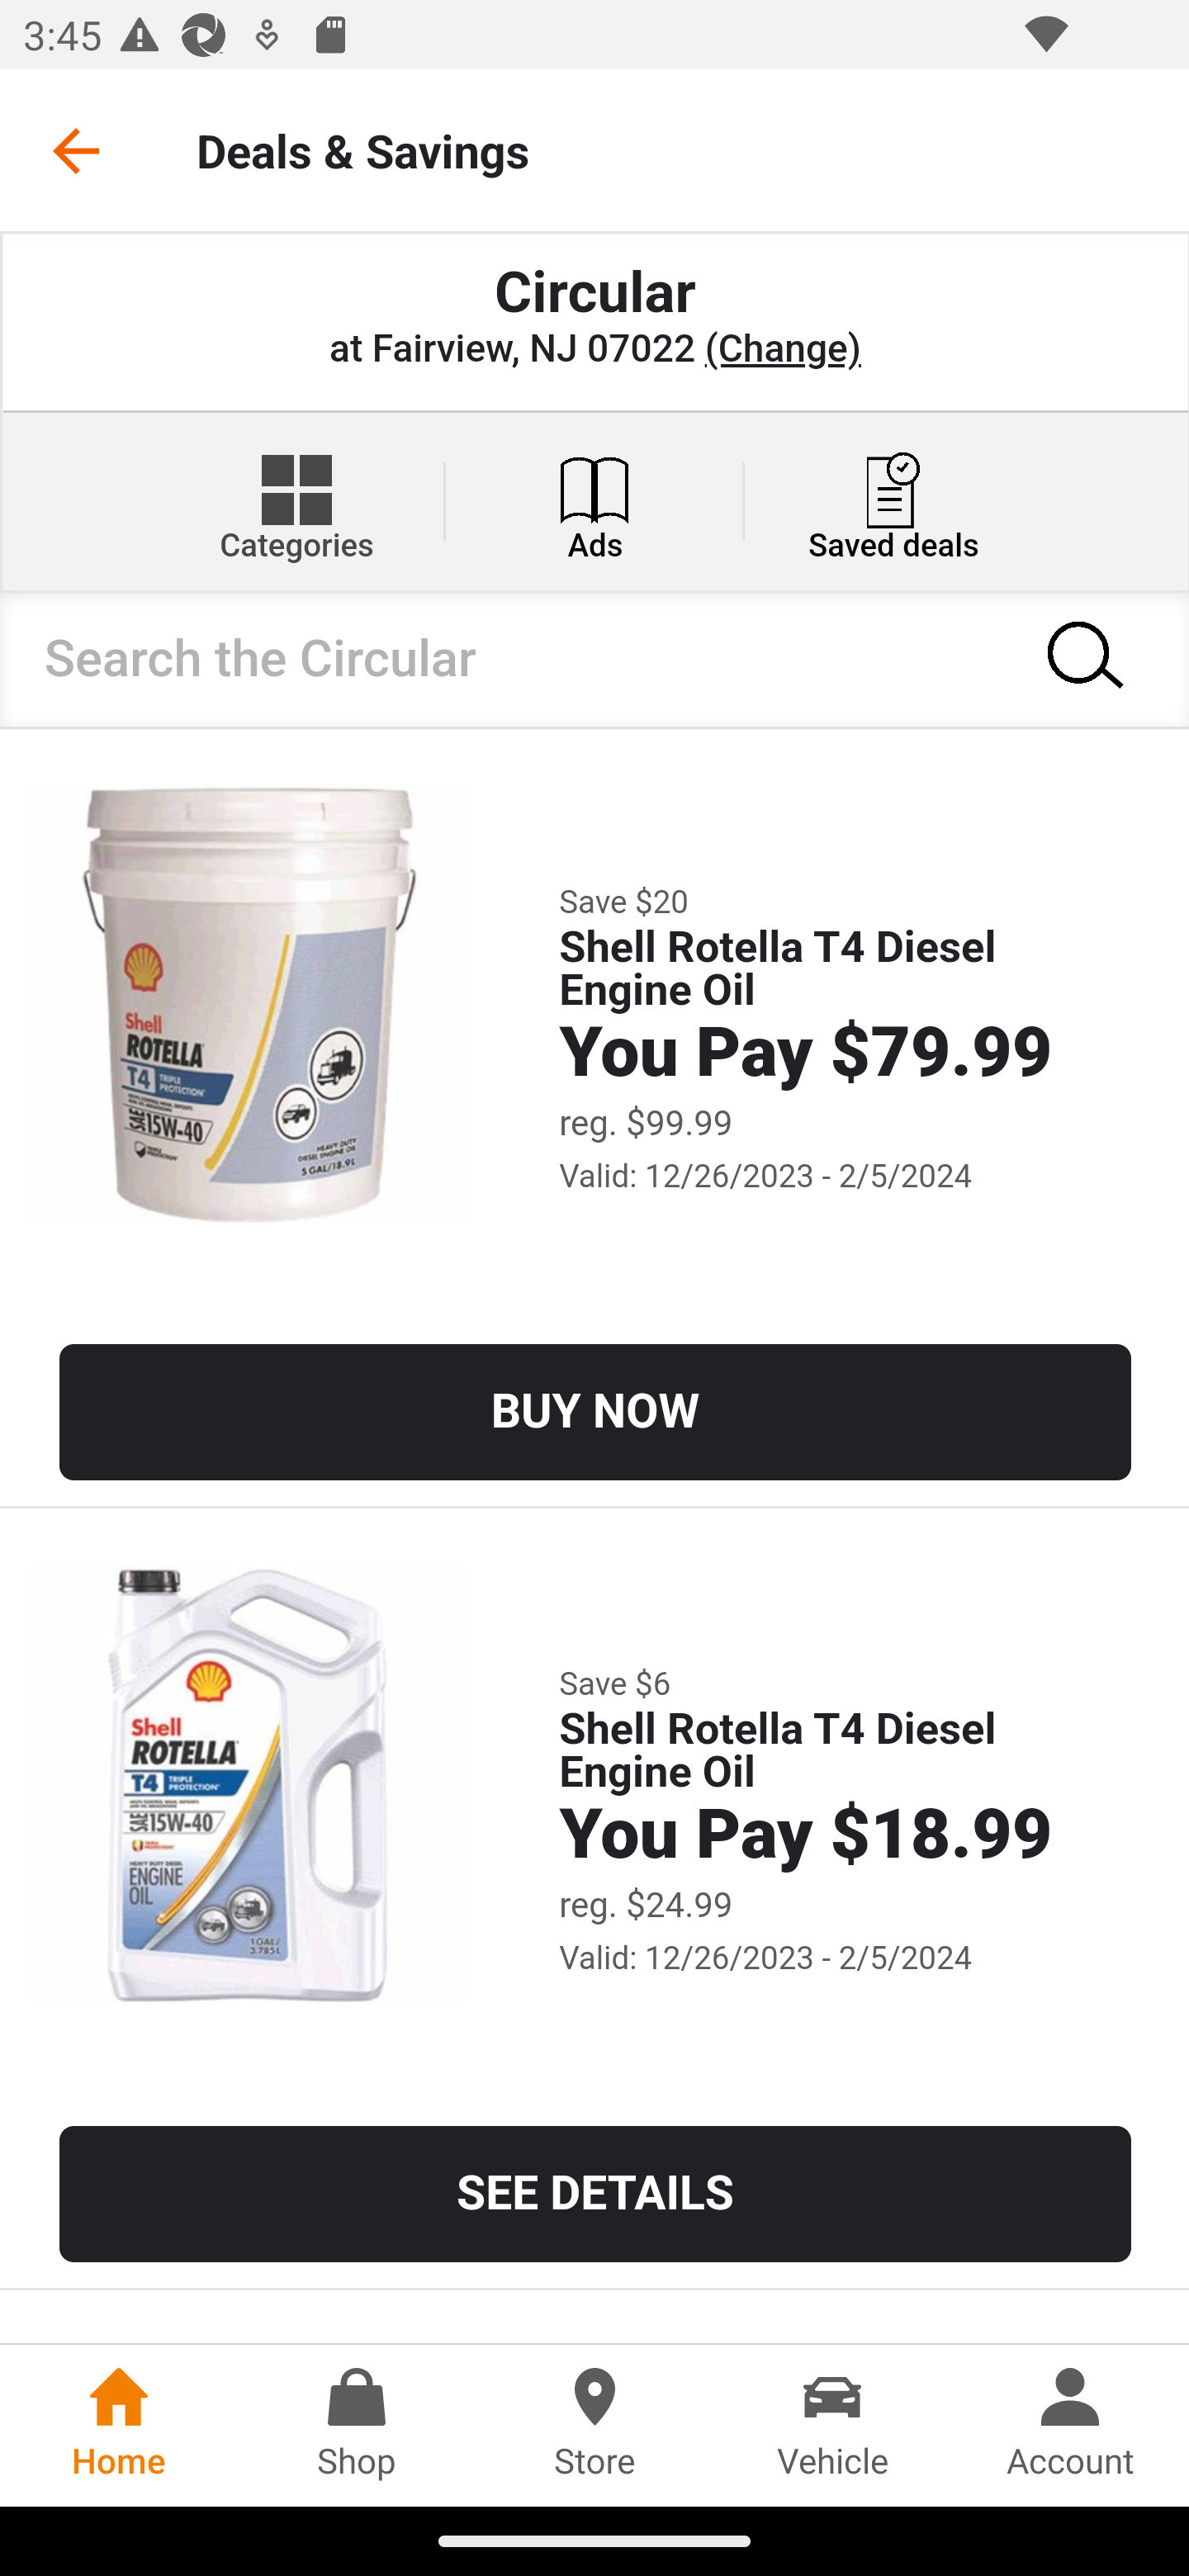  What do you see at coordinates (893, 500) in the screenshot?
I see `Saved deals` at bounding box center [893, 500].